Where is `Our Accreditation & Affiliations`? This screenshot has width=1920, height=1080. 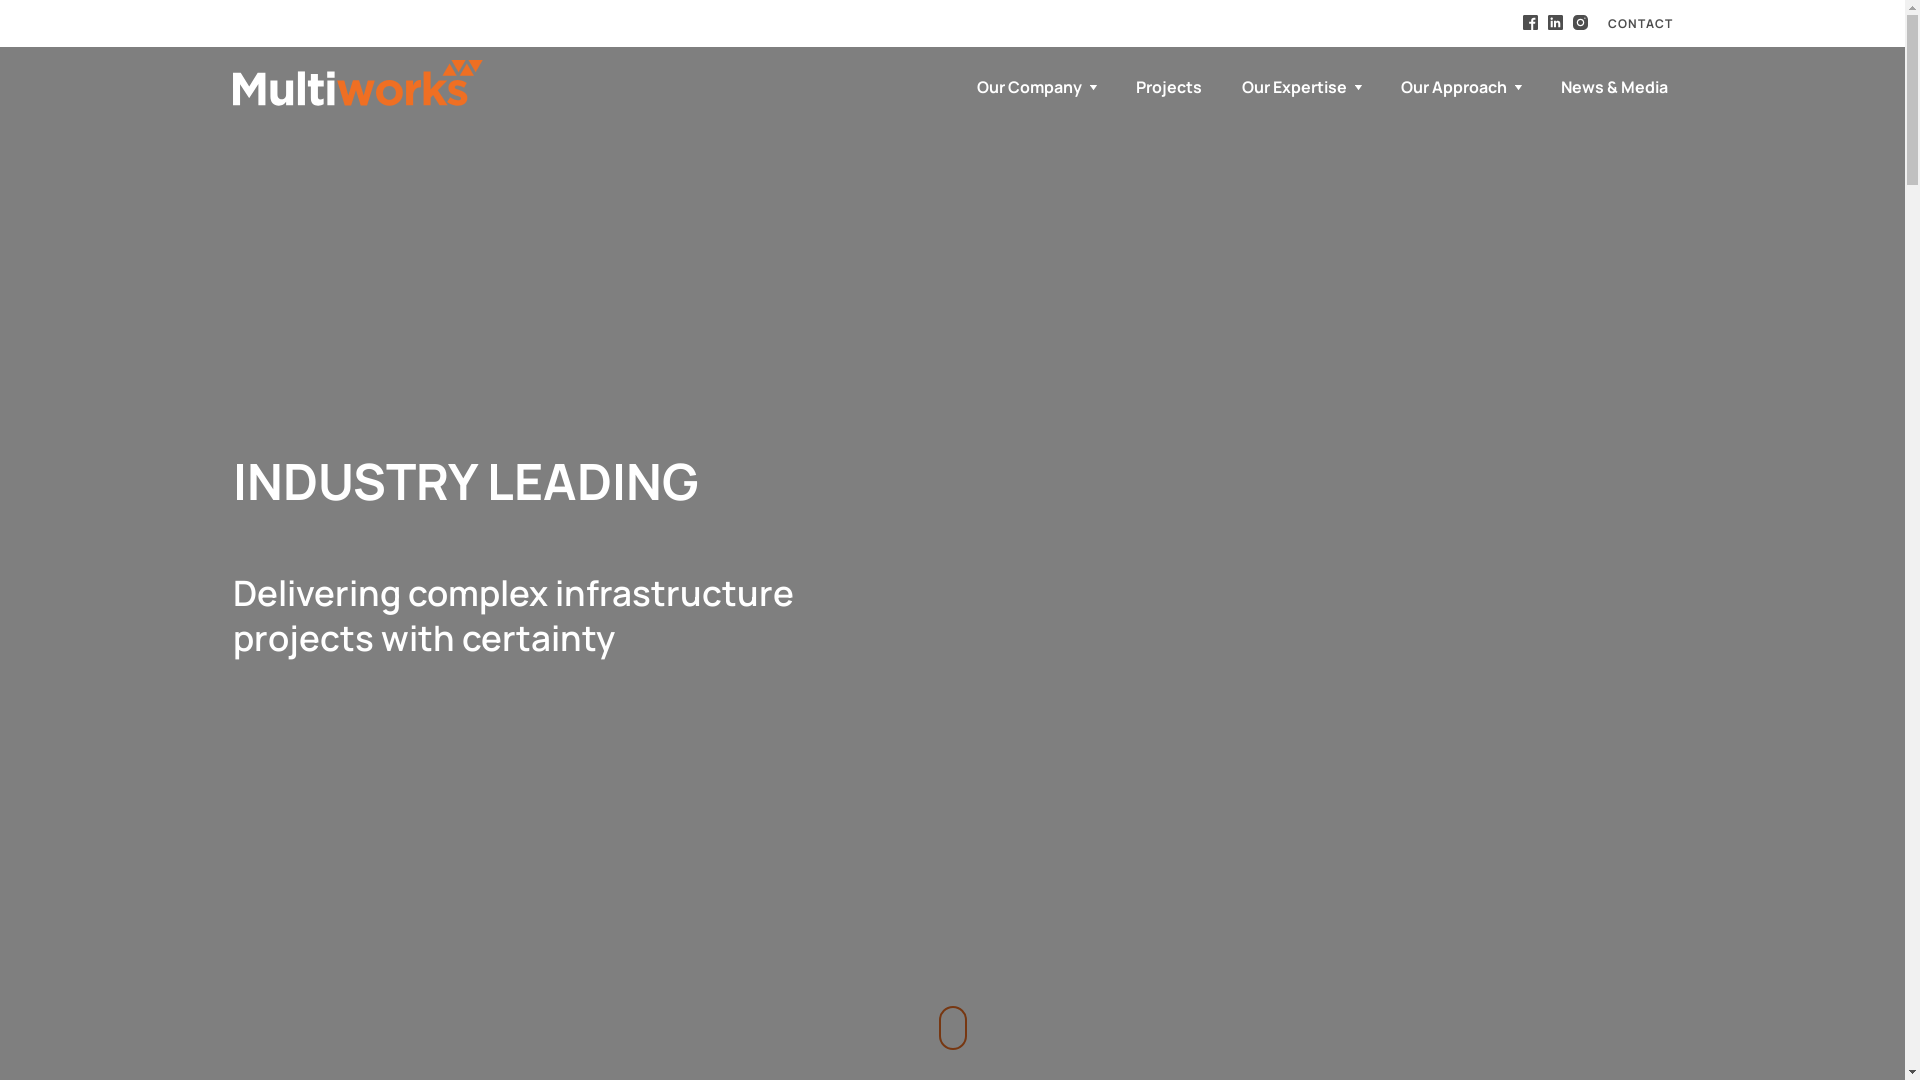
Our Accreditation & Affiliations is located at coordinates (449, 819).